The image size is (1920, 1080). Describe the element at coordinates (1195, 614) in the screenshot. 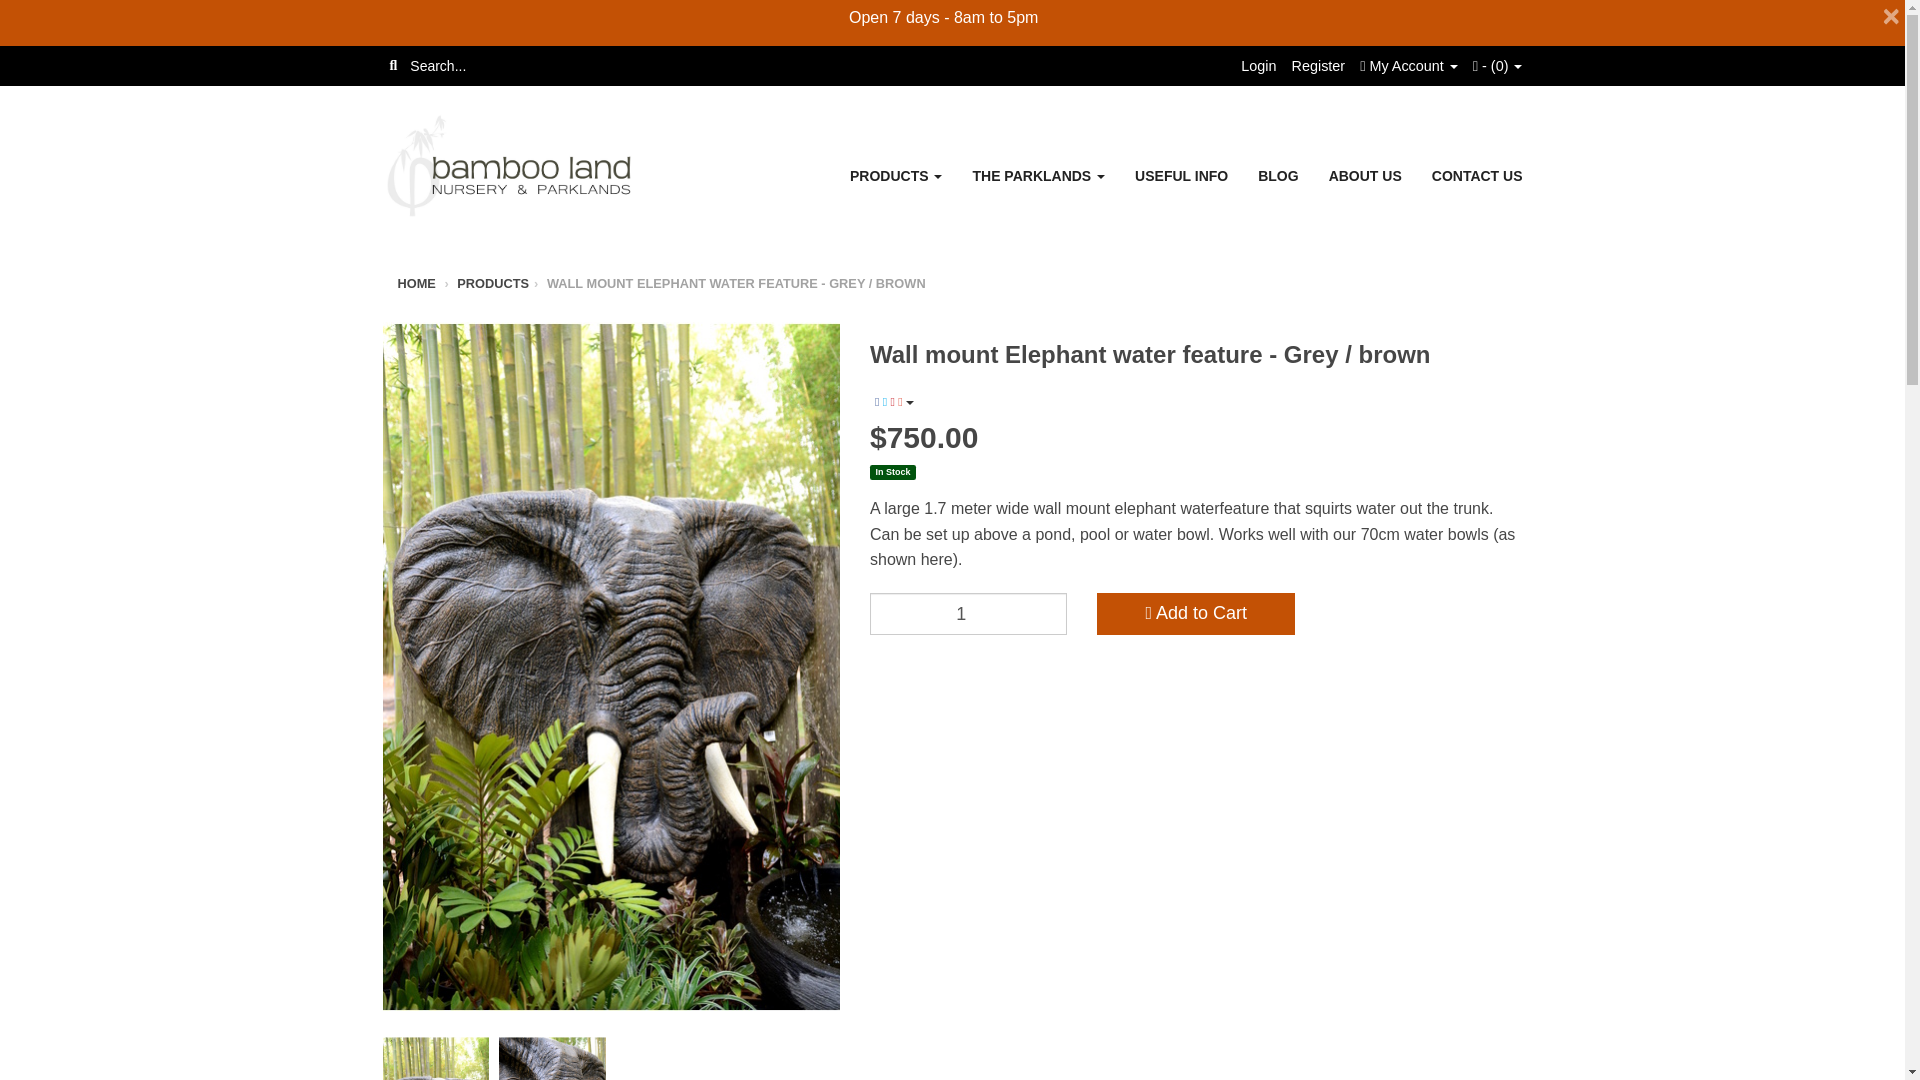

I see `Add to Cart` at that location.